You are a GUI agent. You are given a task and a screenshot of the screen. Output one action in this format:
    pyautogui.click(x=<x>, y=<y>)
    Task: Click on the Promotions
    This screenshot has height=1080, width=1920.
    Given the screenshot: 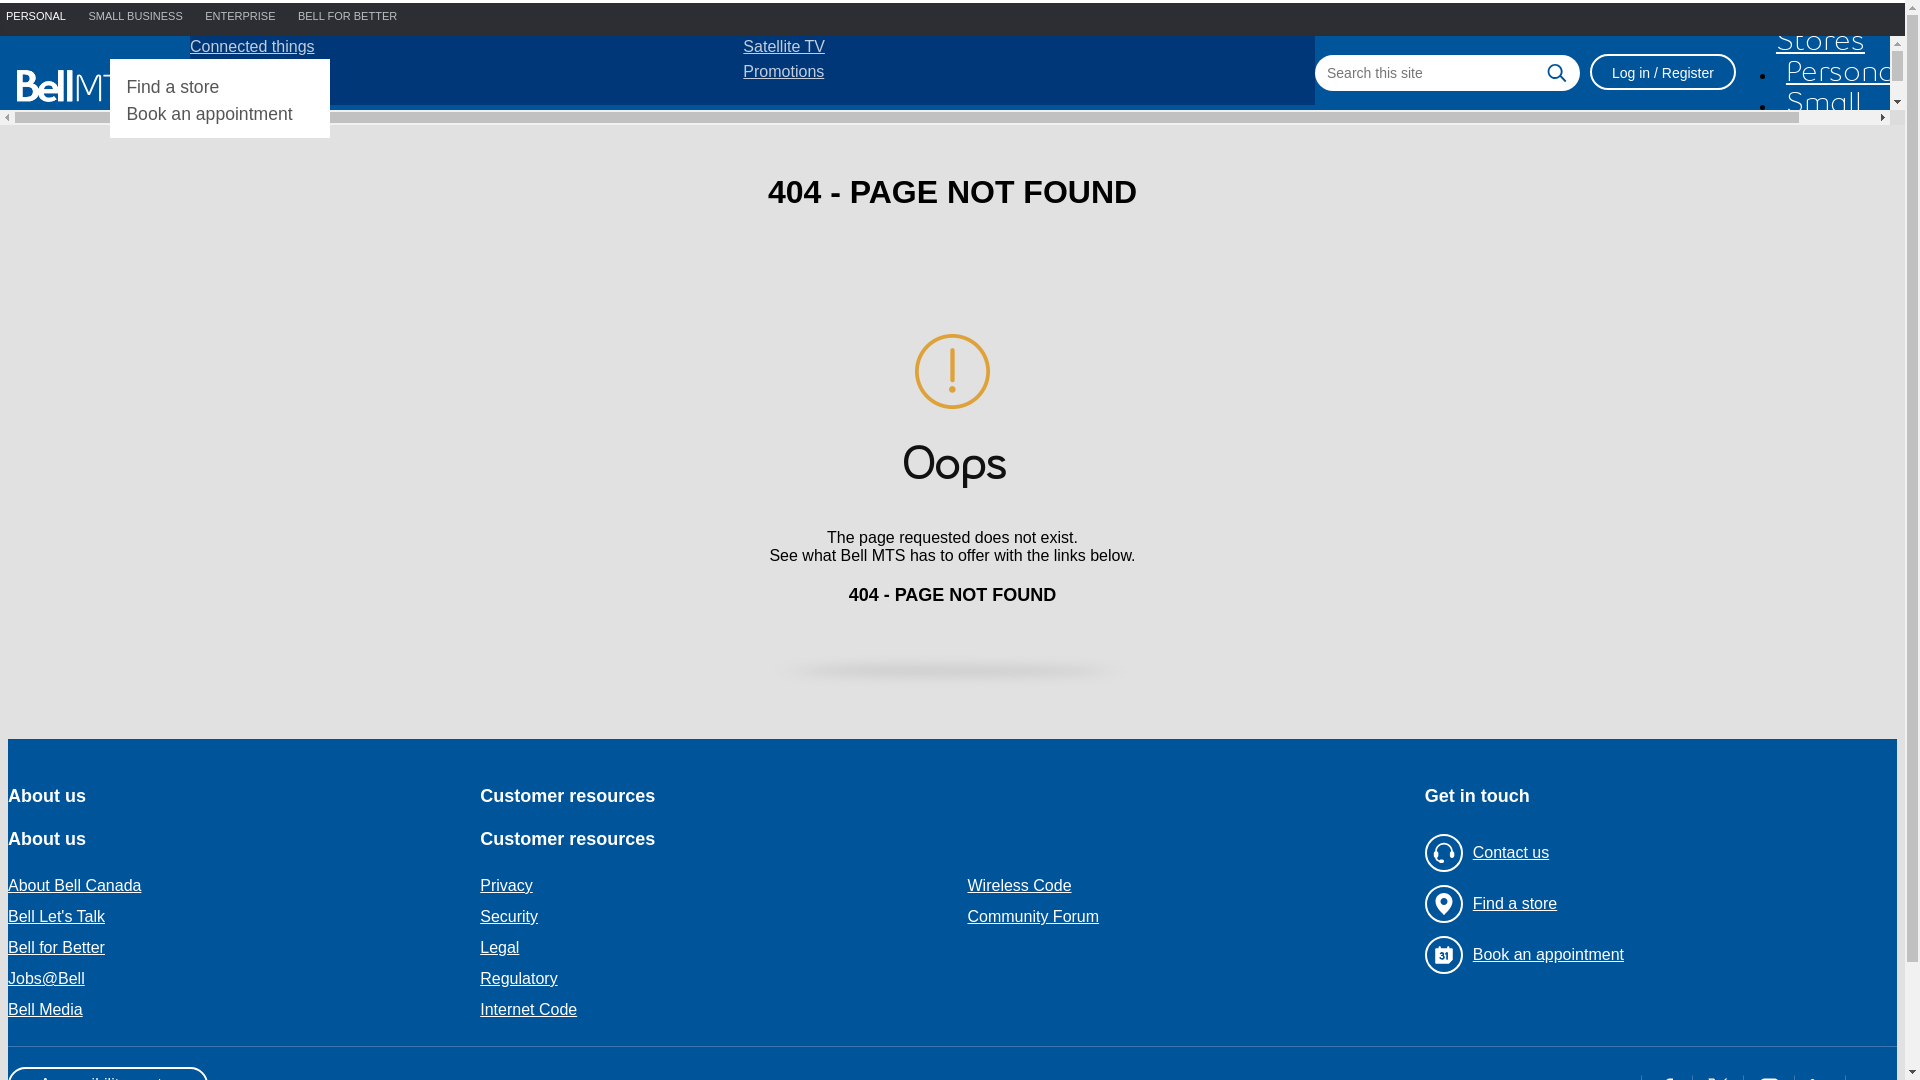 What is the action you would take?
    pyautogui.click(x=784, y=72)
    